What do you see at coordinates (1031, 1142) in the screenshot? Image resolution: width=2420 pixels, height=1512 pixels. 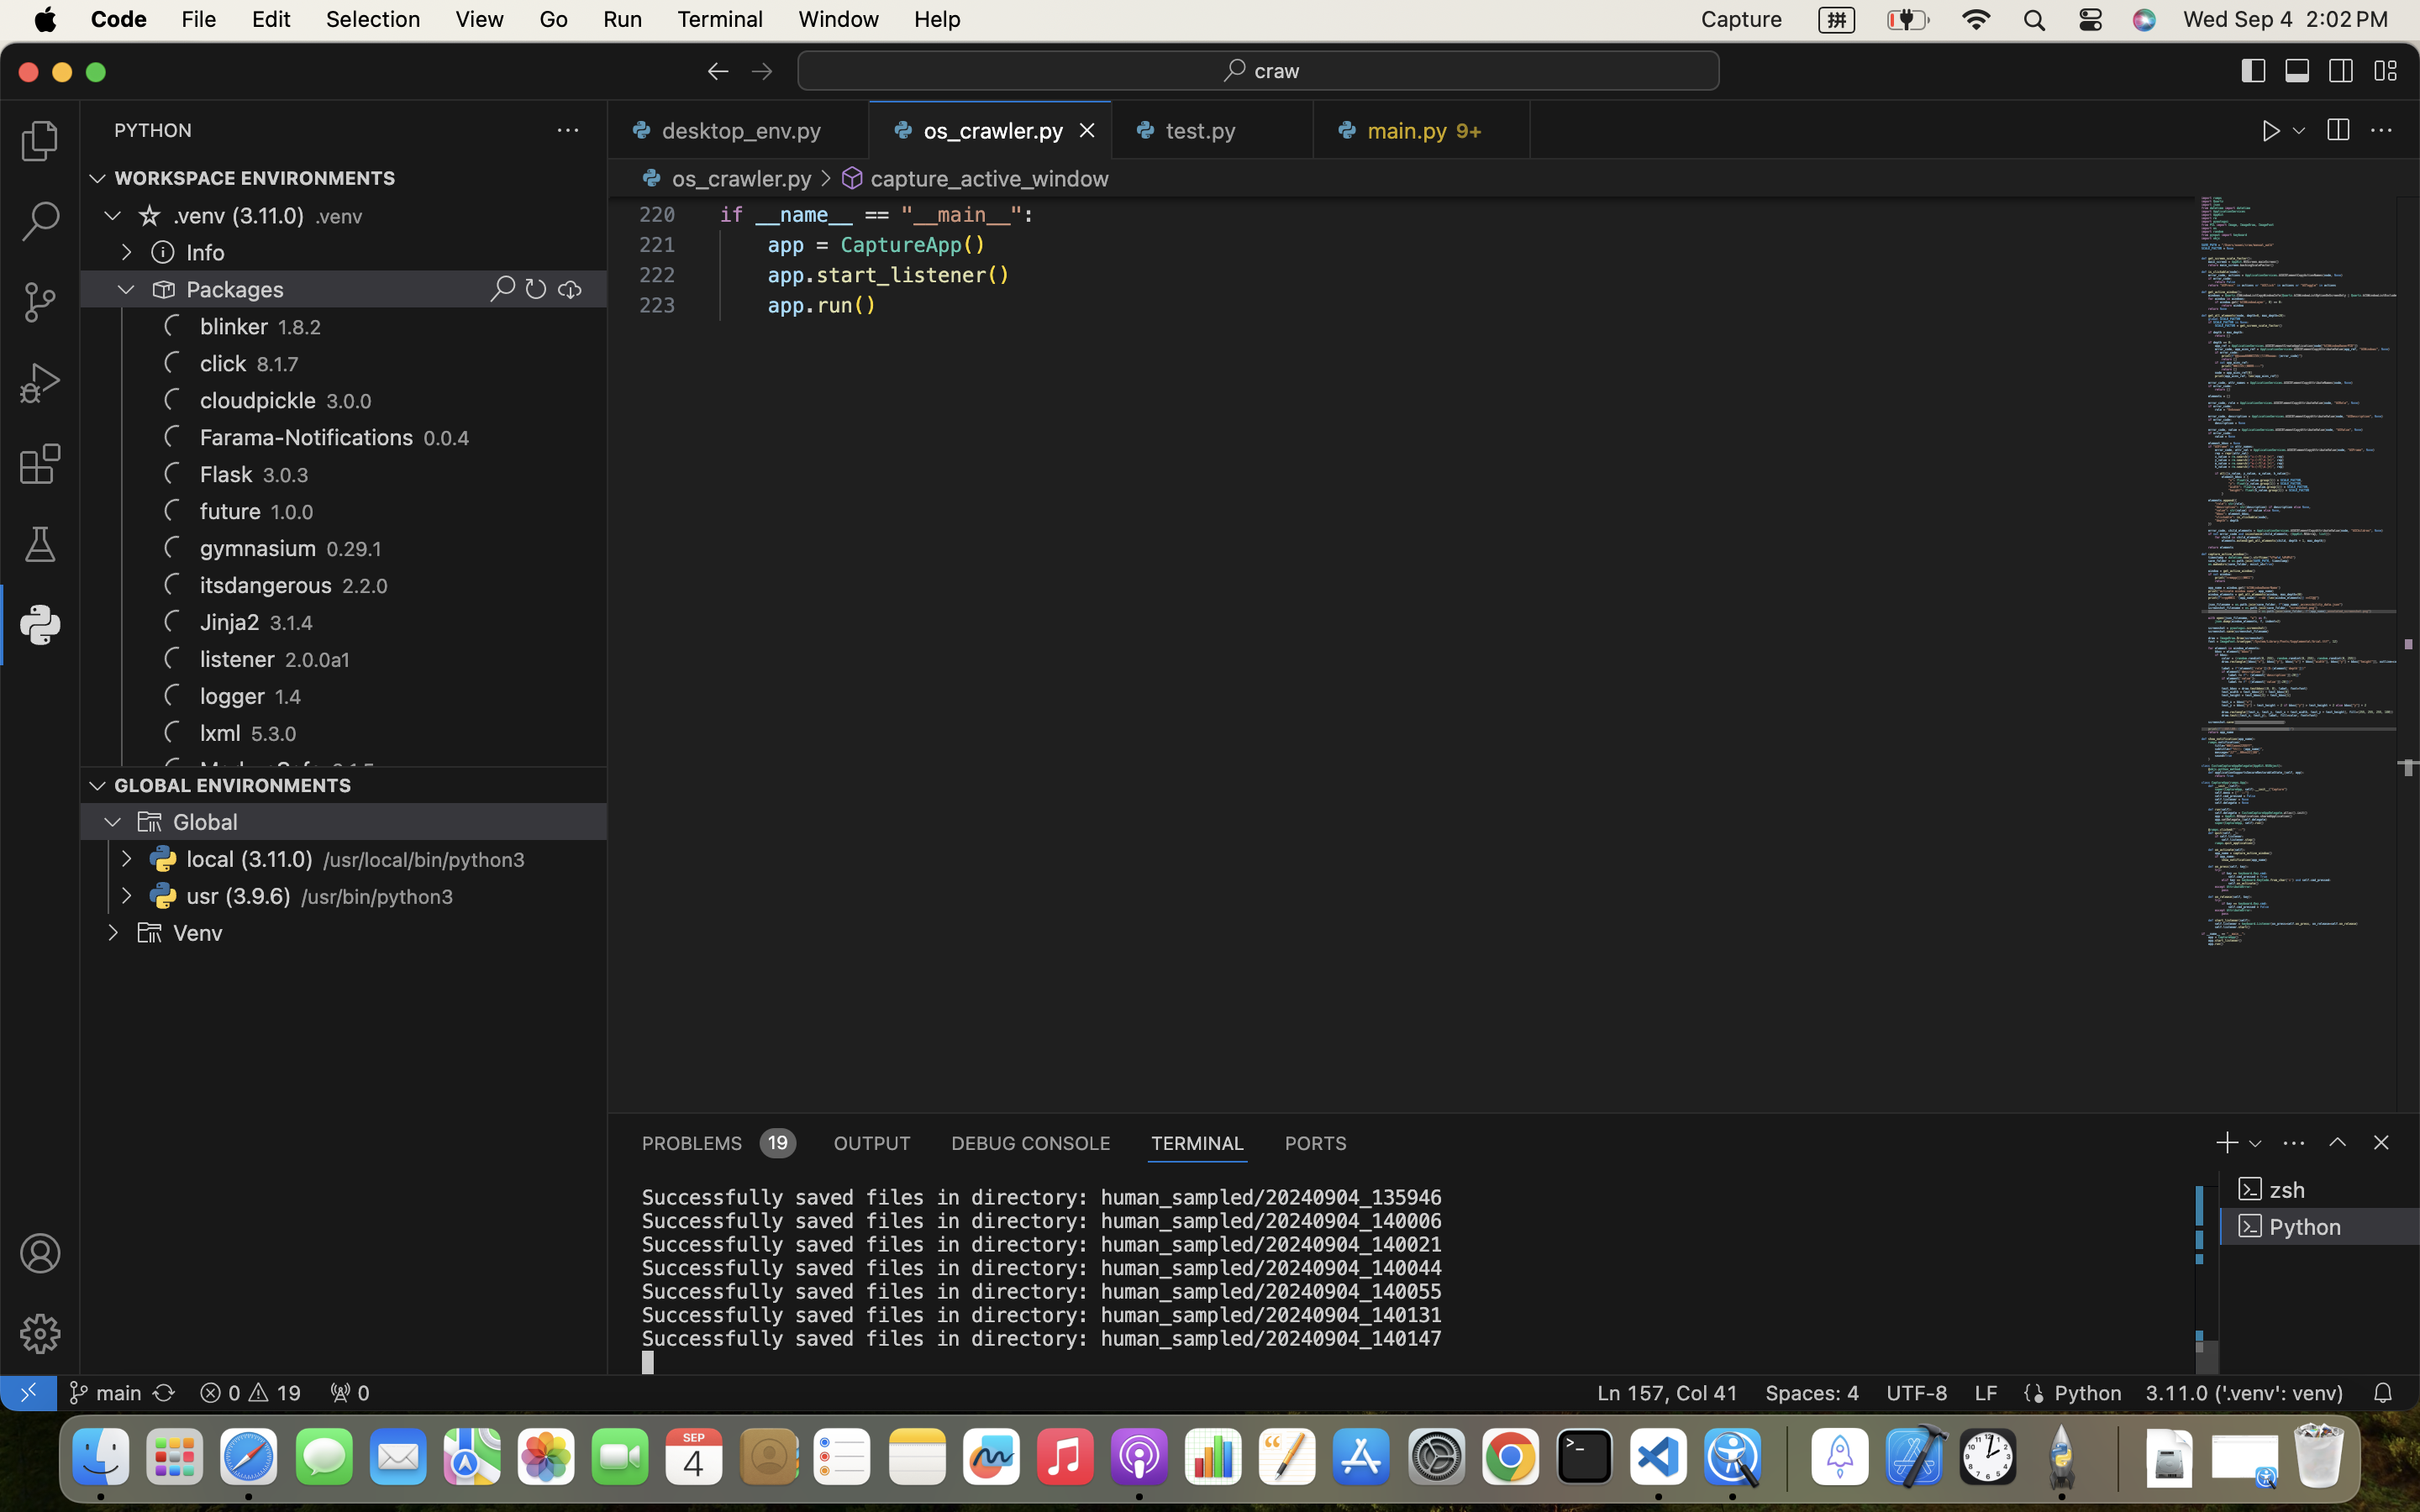 I see `0 DEBUG CONSOLE` at bounding box center [1031, 1142].